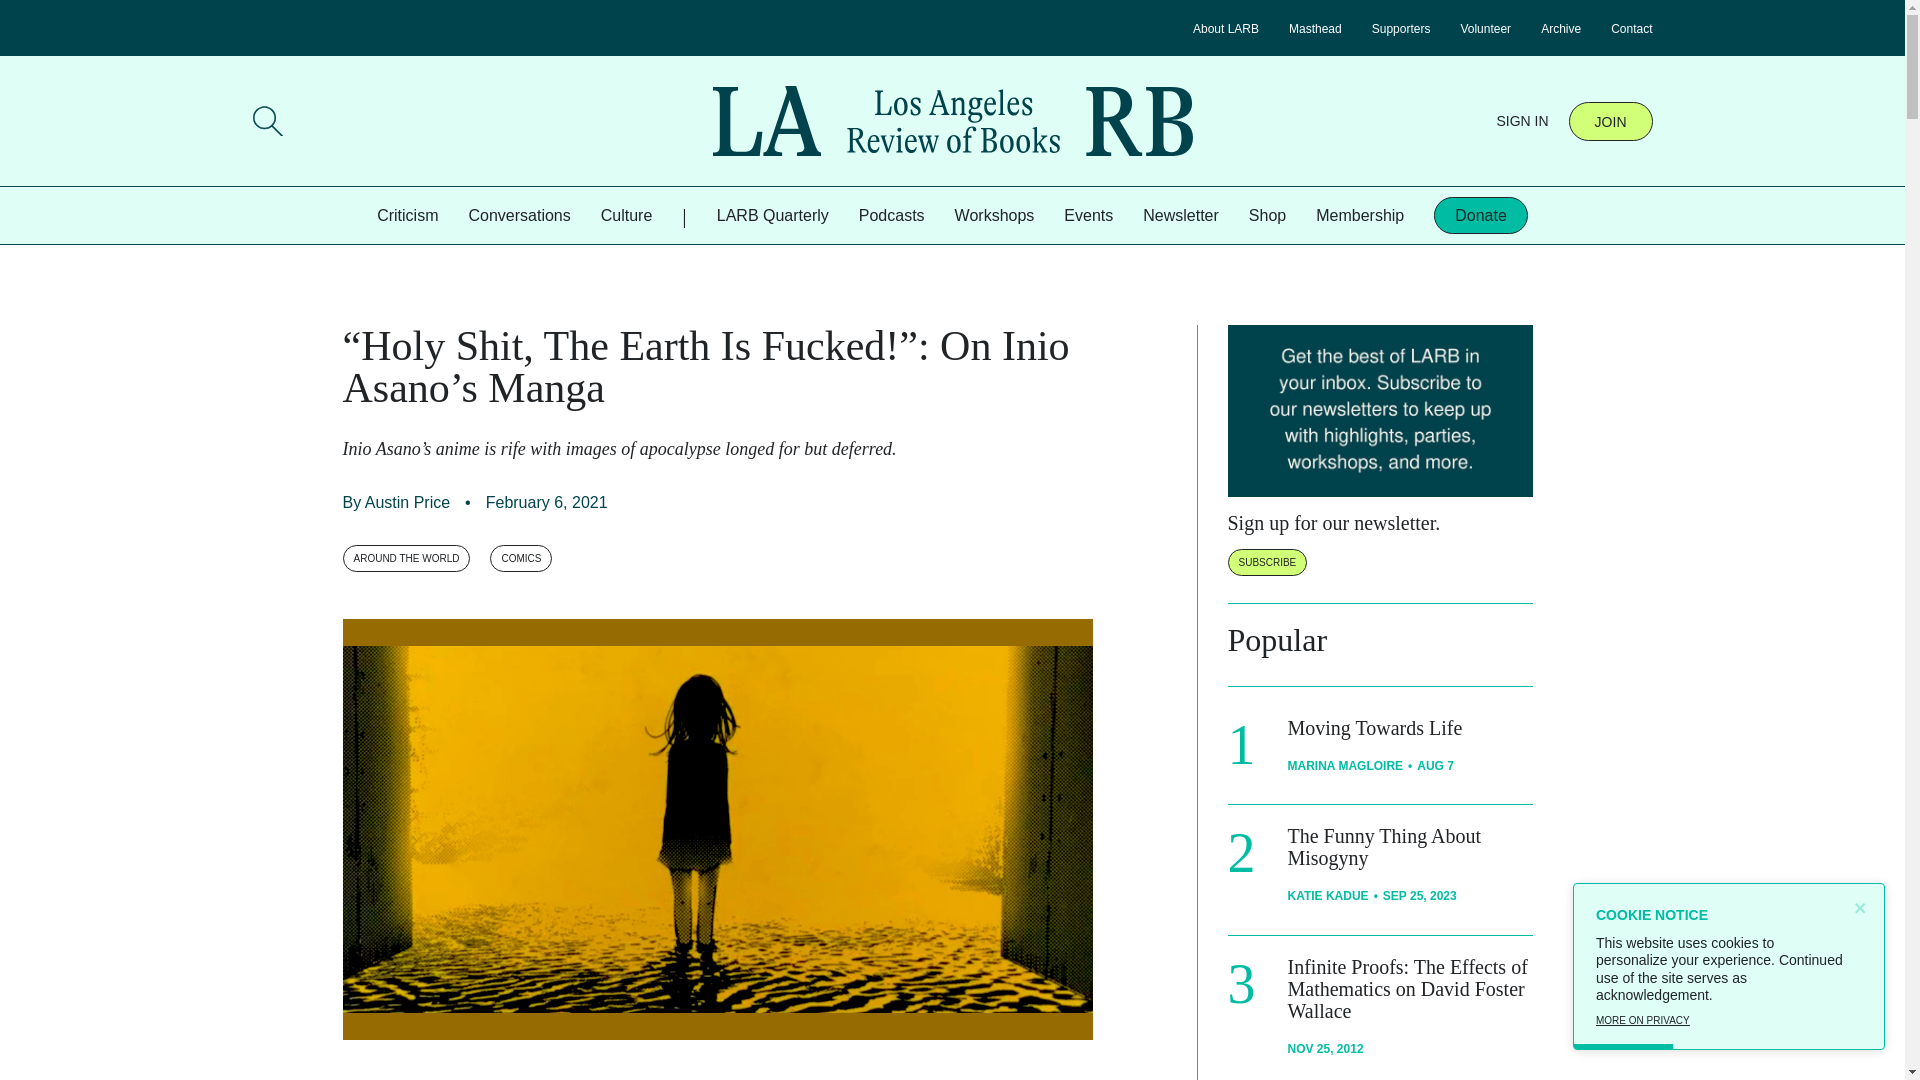 The width and height of the screenshot is (1920, 1080). I want to click on Conversations, so click(519, 215).